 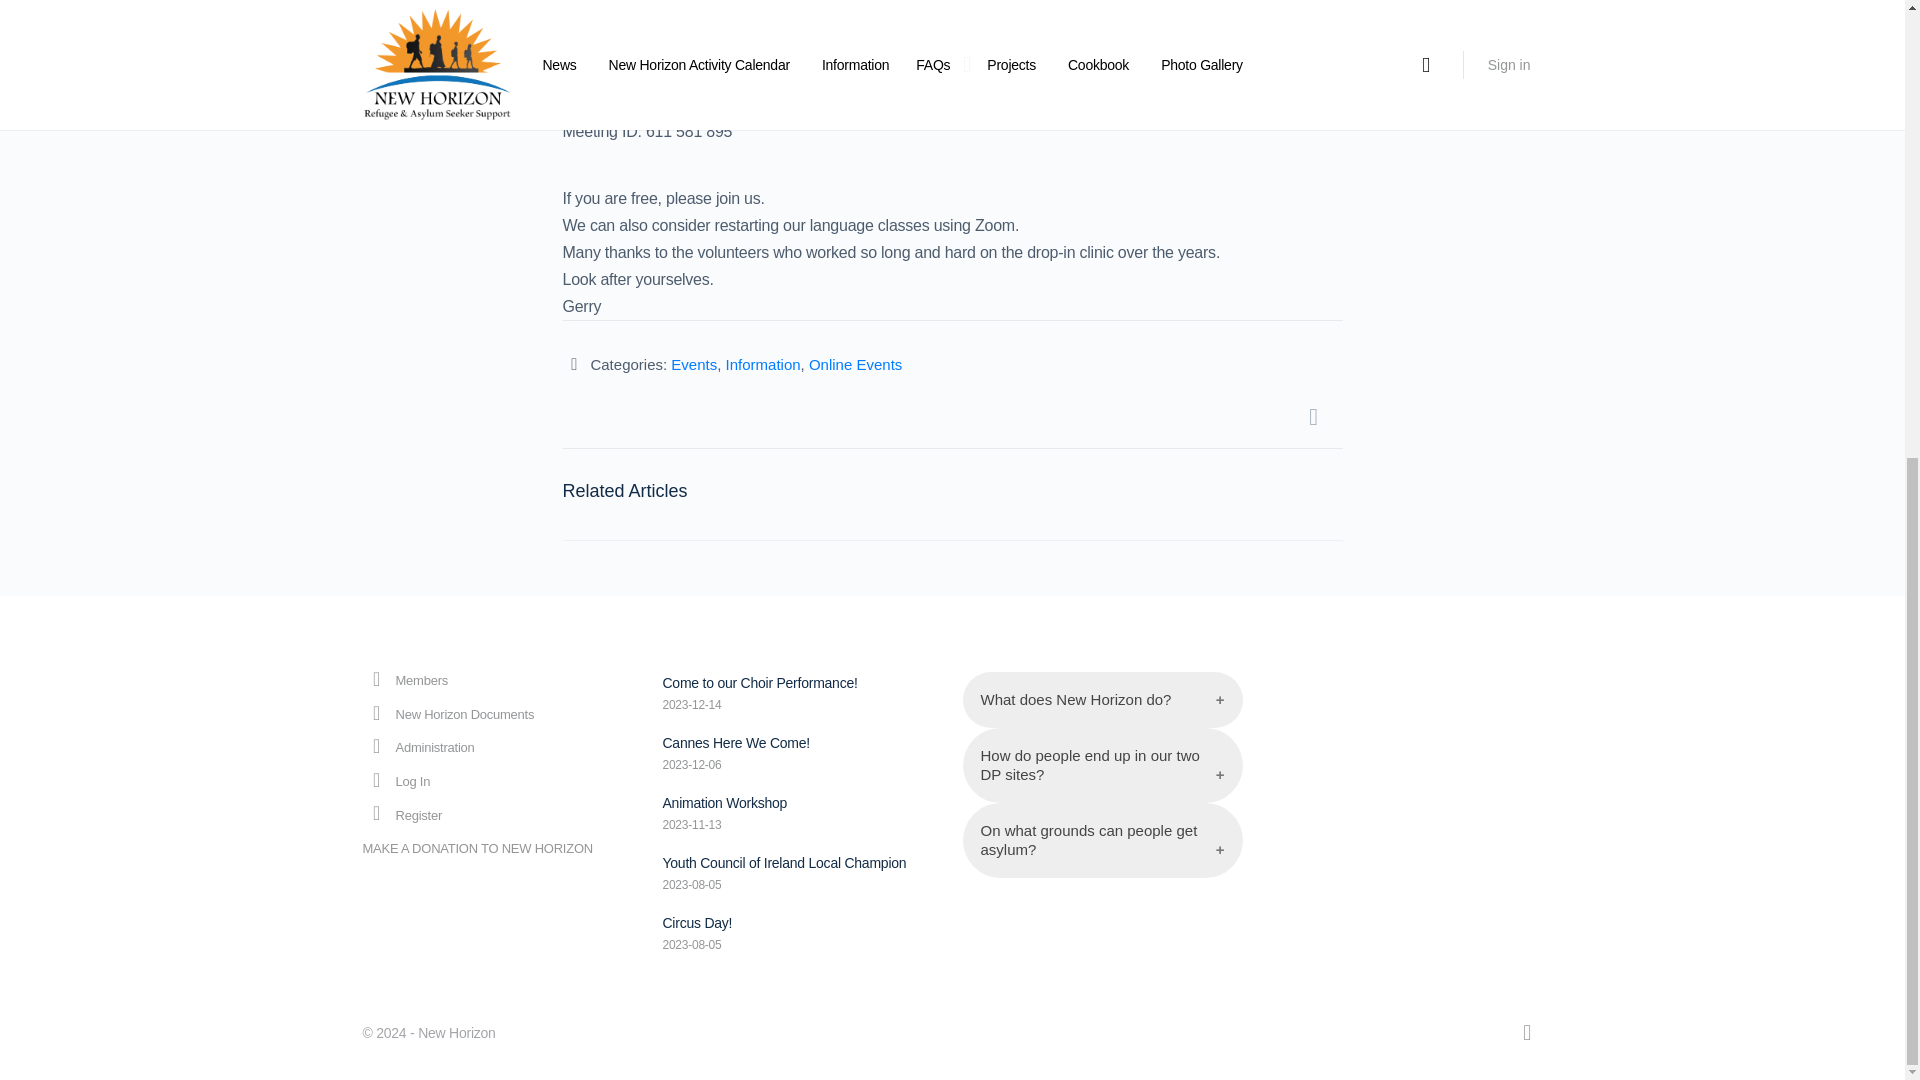 I want to click on Events, so click(x=693, y=364).